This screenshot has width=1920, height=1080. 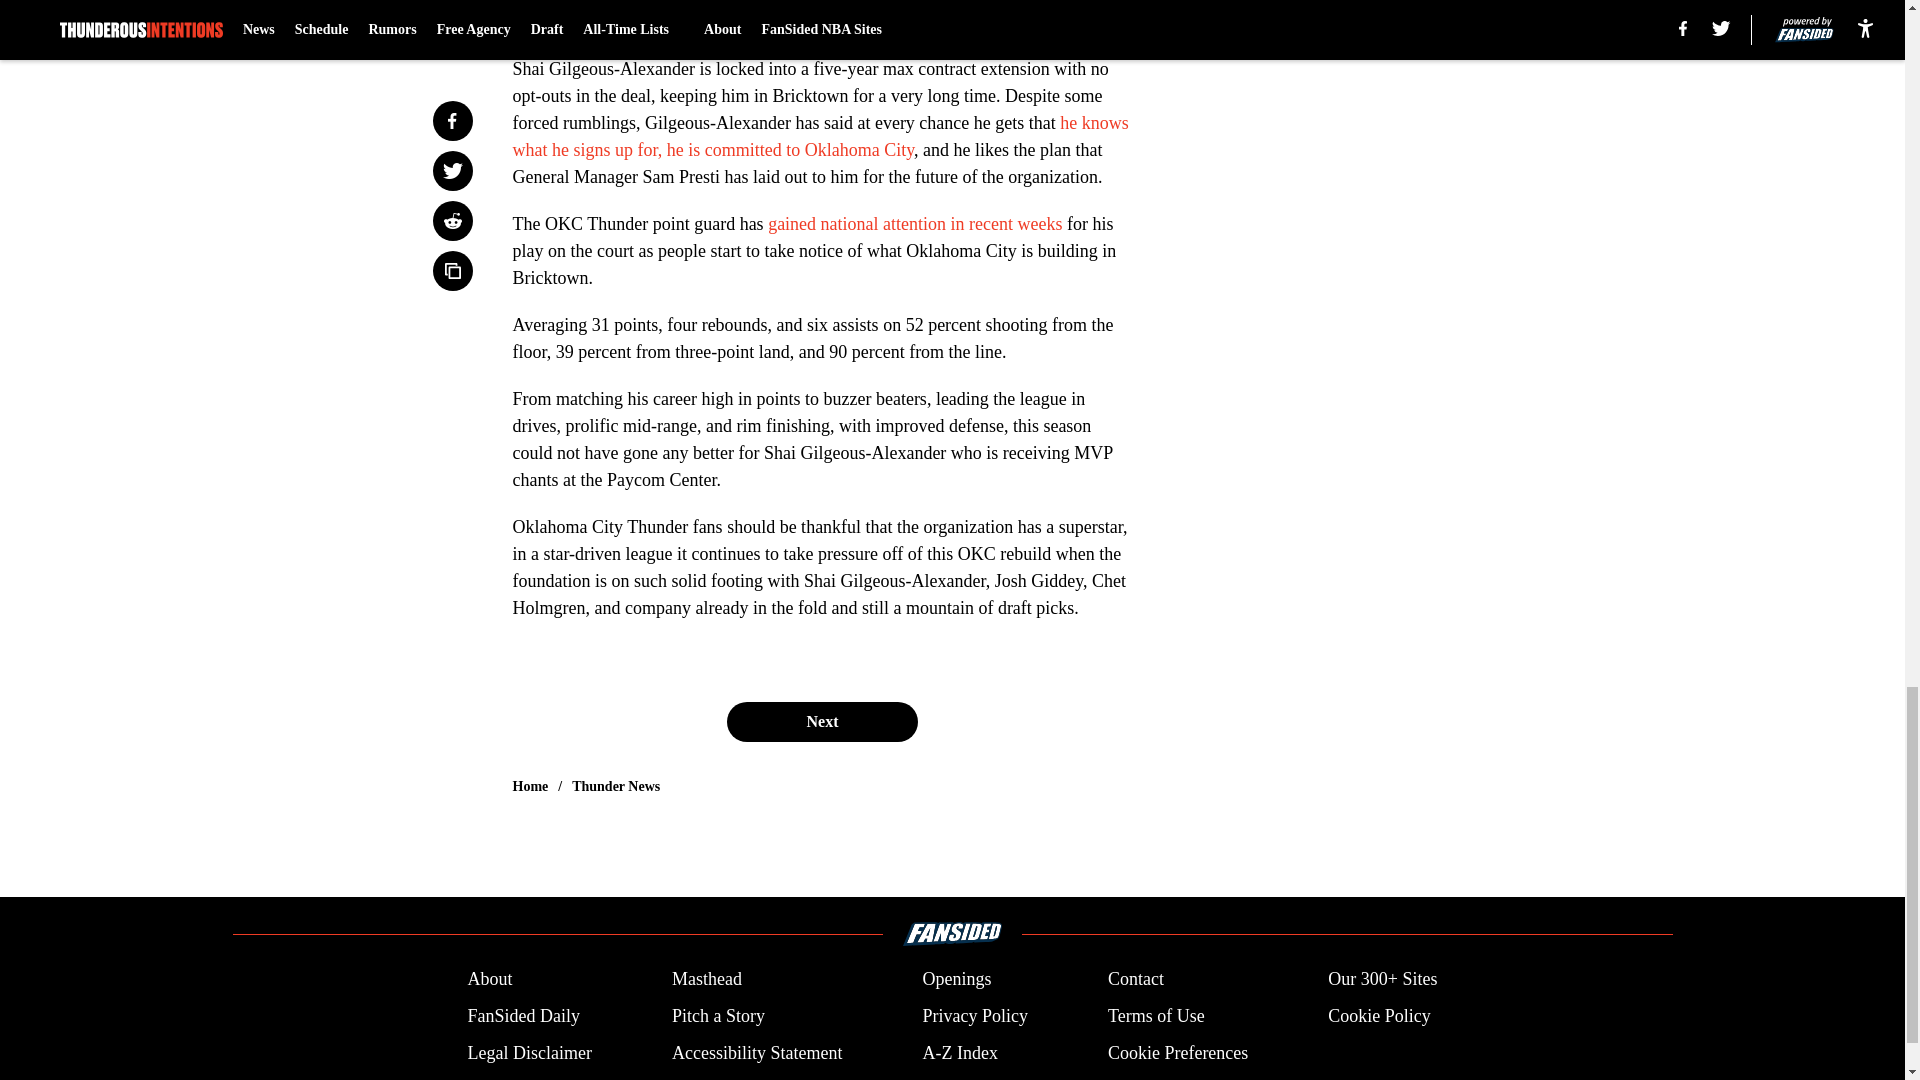 I want to click on Thunder News, so click(x=616, y=786).